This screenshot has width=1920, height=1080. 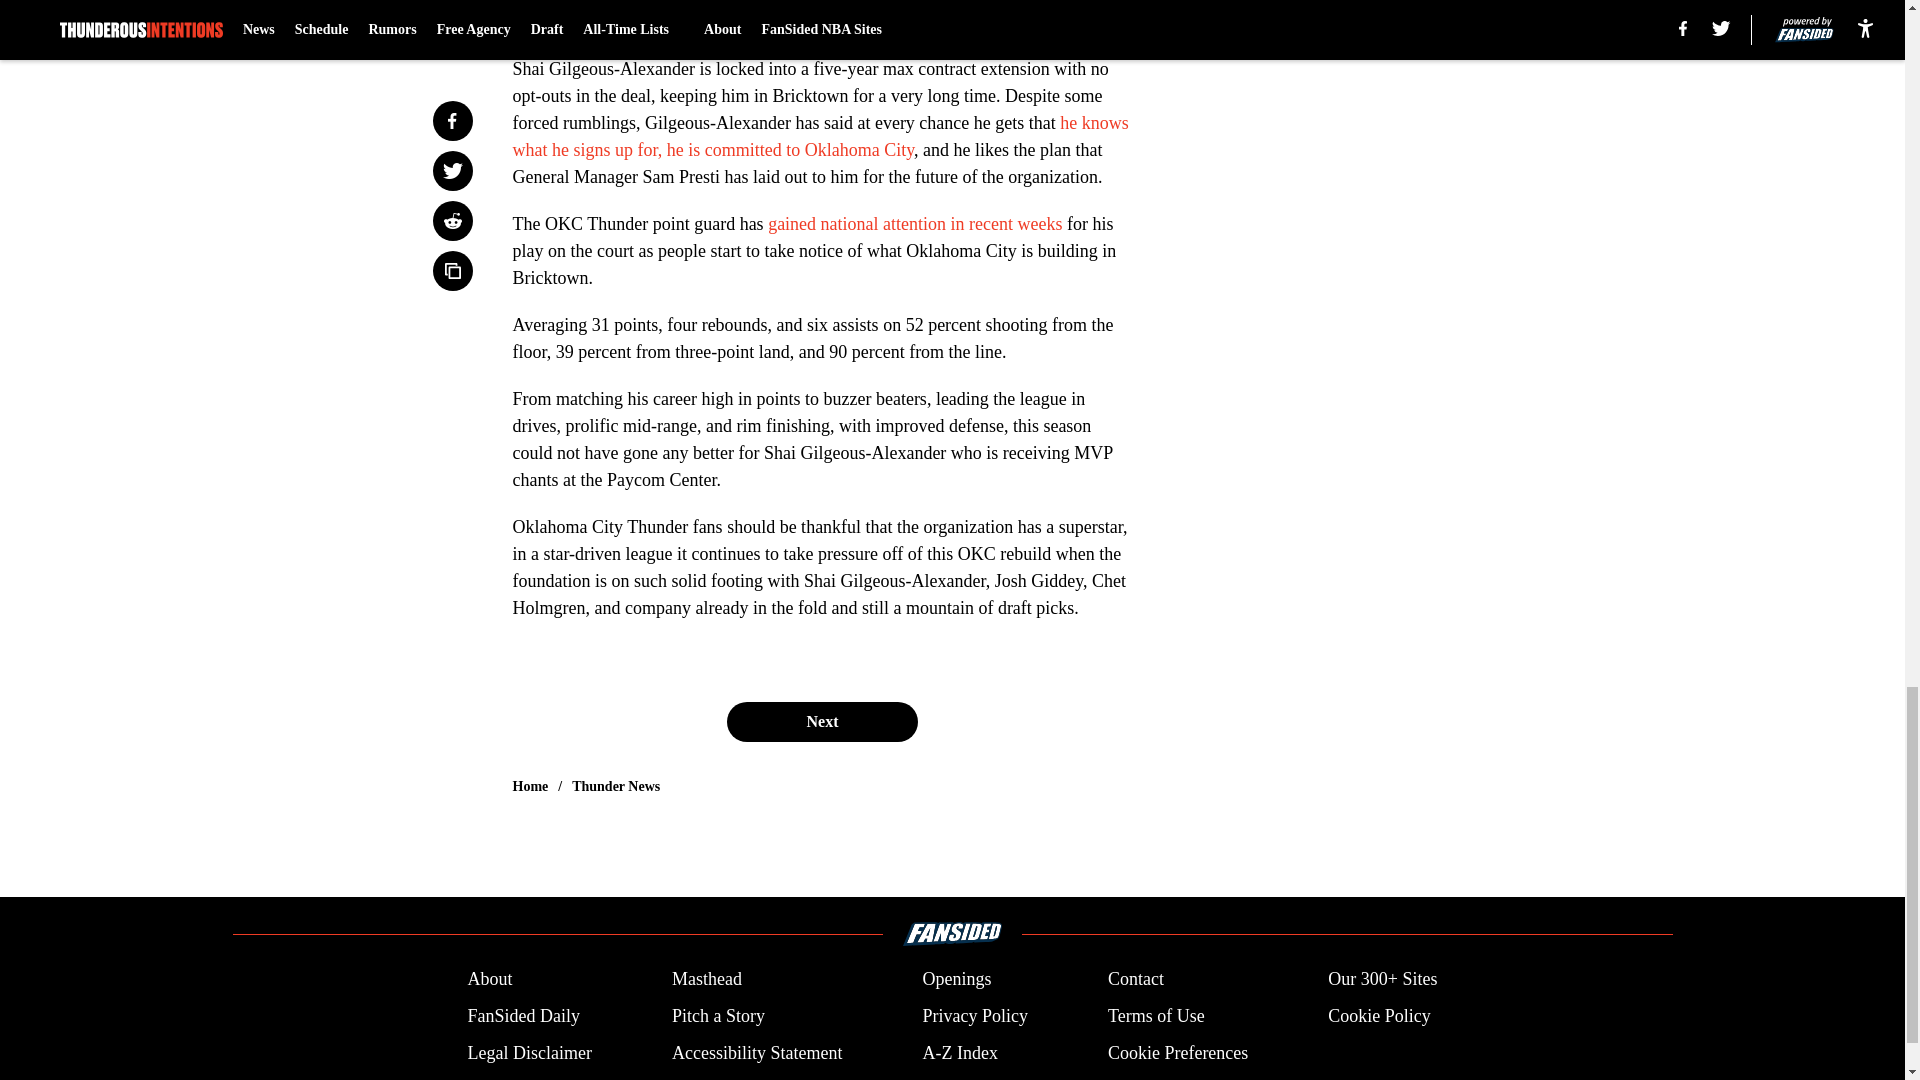 I want to click on Thunder News, so click(x=616, y=786).